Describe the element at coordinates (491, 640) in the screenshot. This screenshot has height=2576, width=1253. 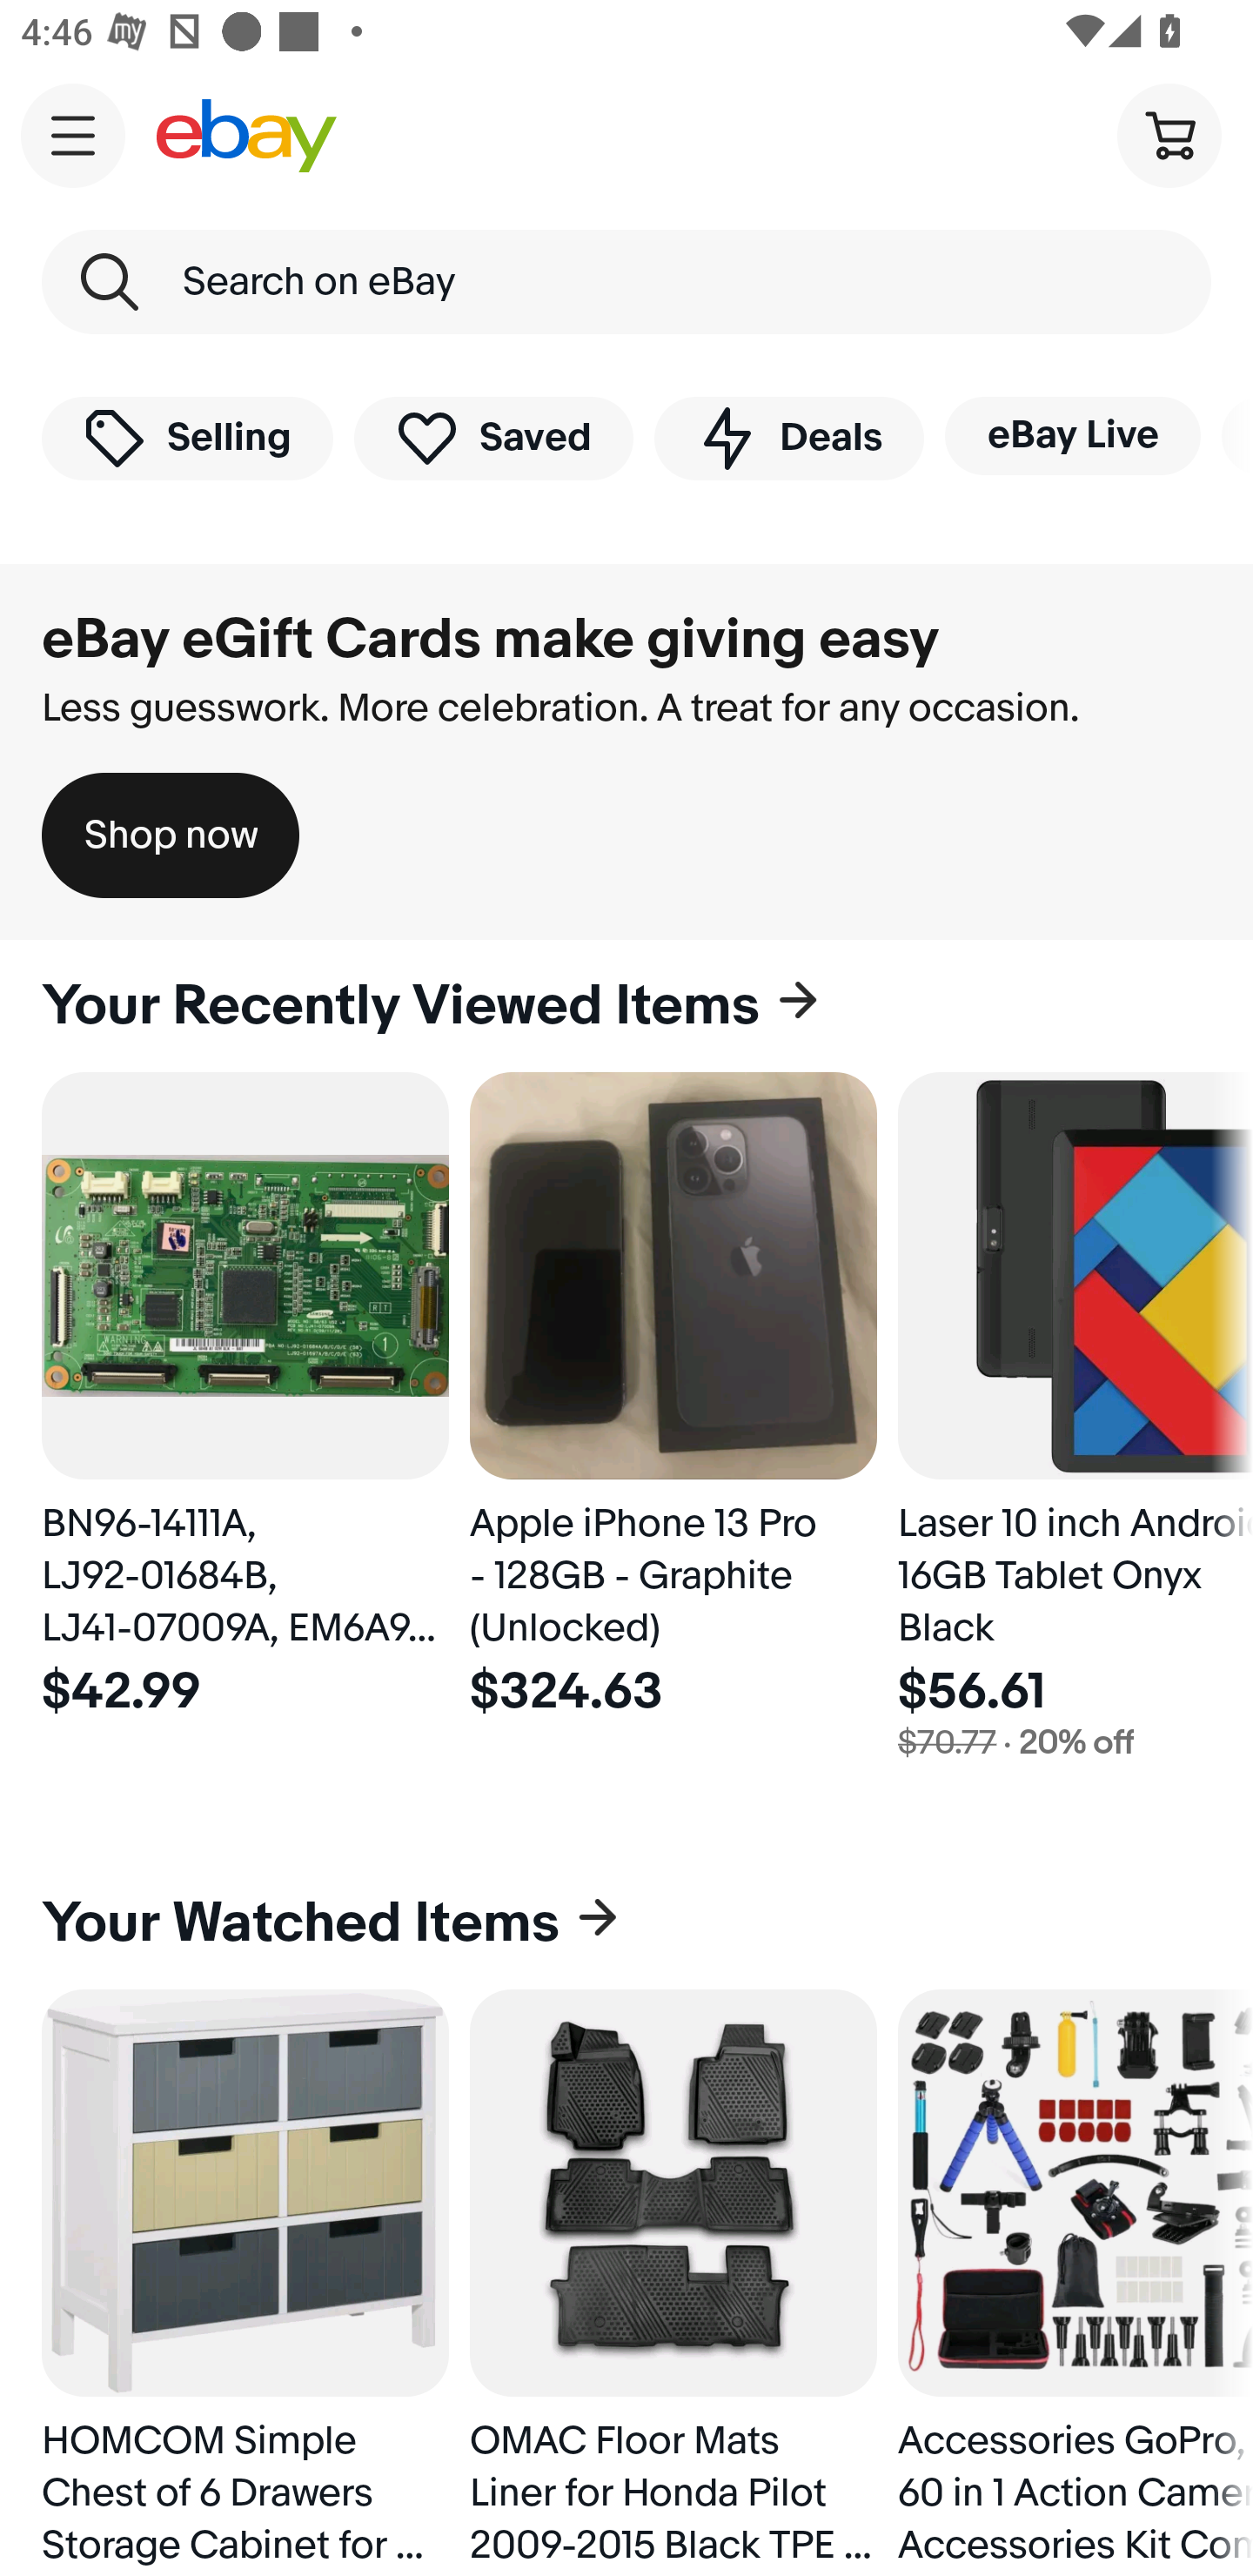
I see `eBay eGift Cards make giving easy` at that location.